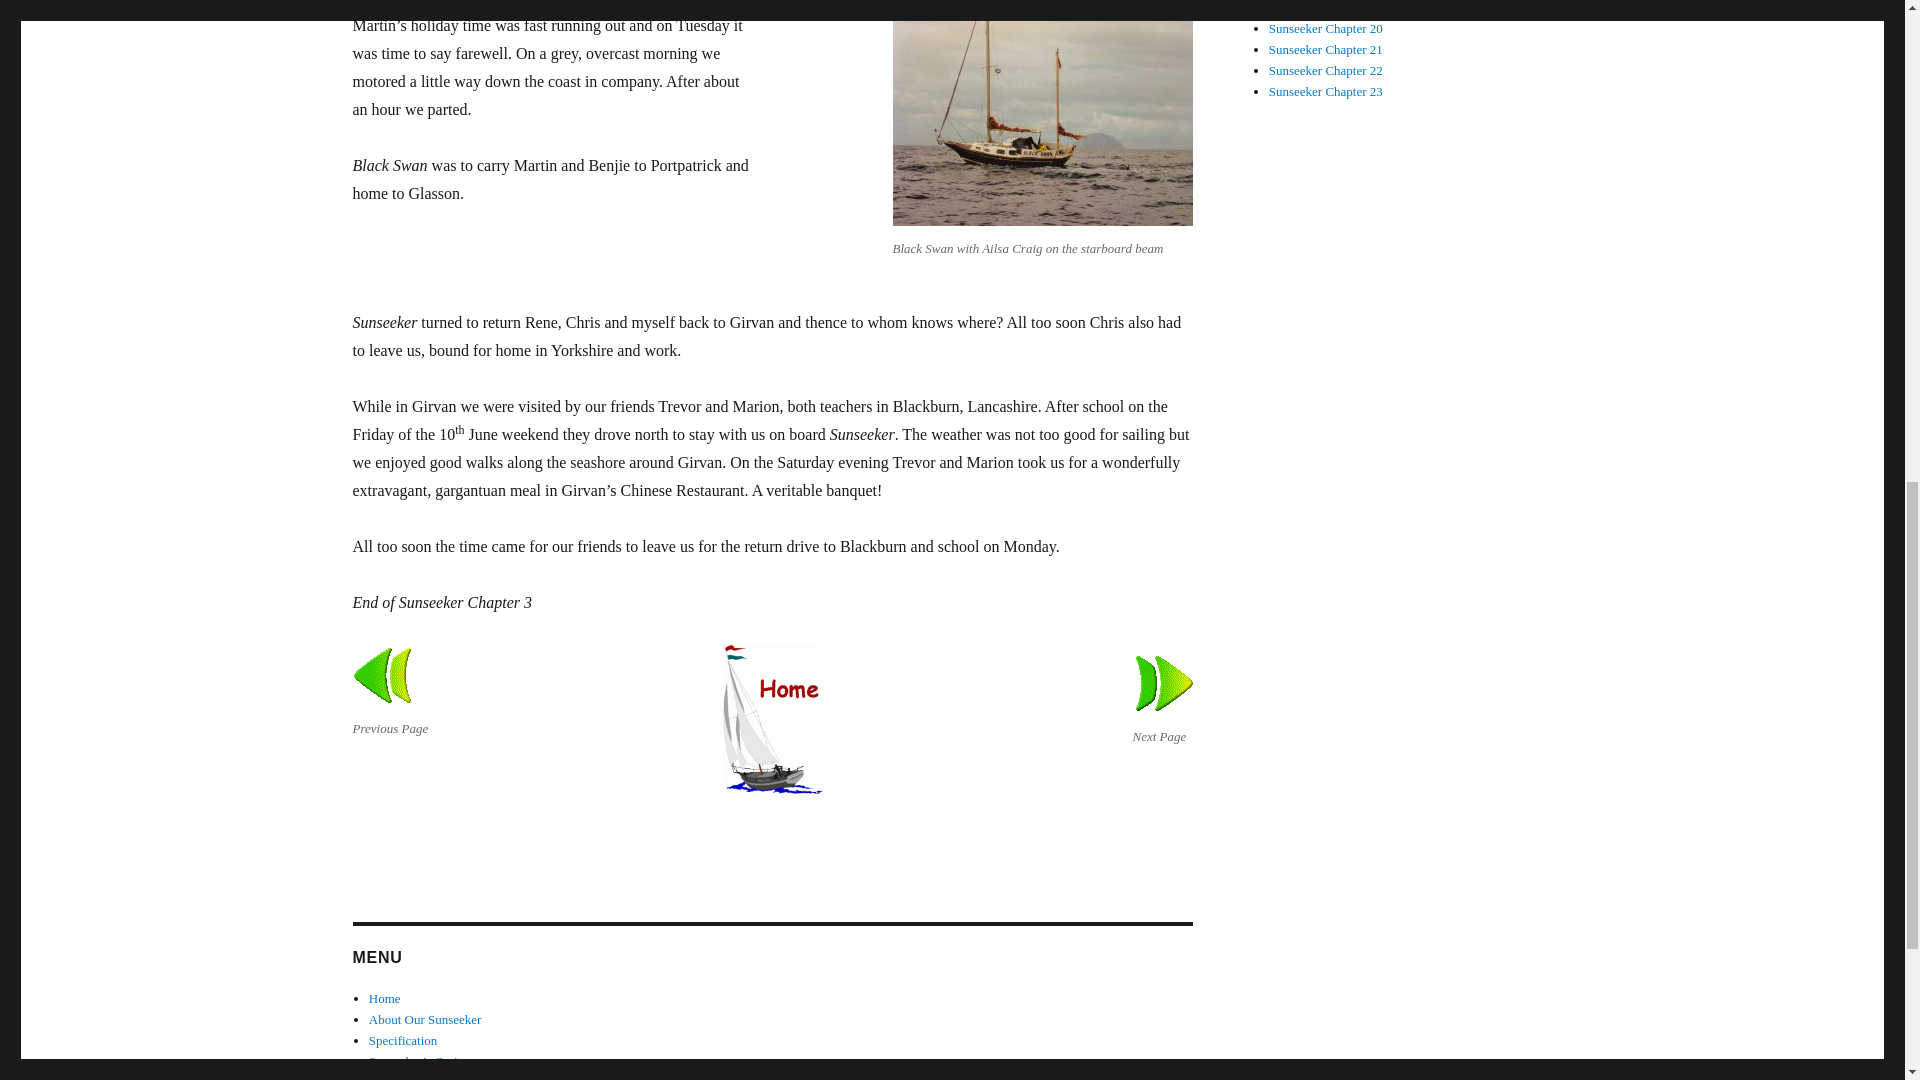 This screenshot has height=1080, width=1920. What do you see at coordinates (420, 1077) in the screenshot?
I see `The Prologue` at bounding box center [420, 1077].